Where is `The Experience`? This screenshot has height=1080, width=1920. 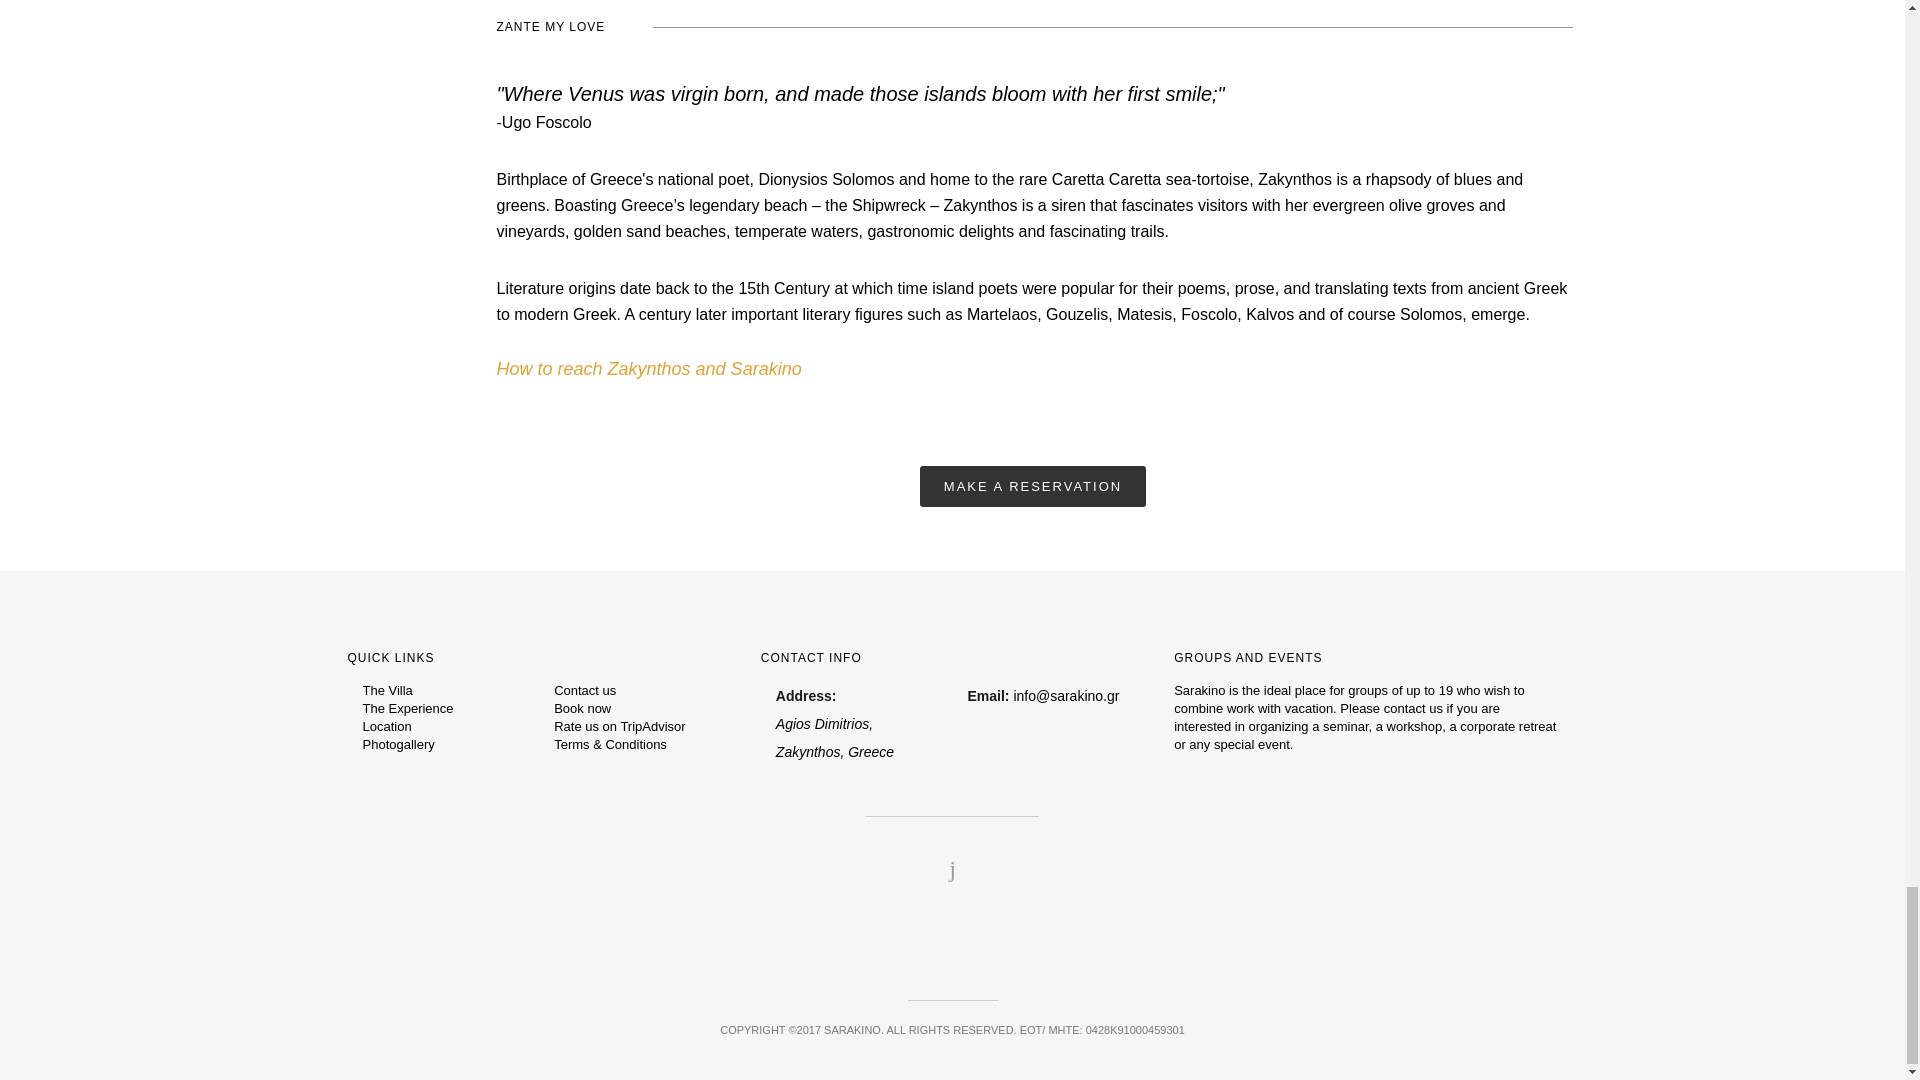
The Experience is located at coordinates (408, 708).